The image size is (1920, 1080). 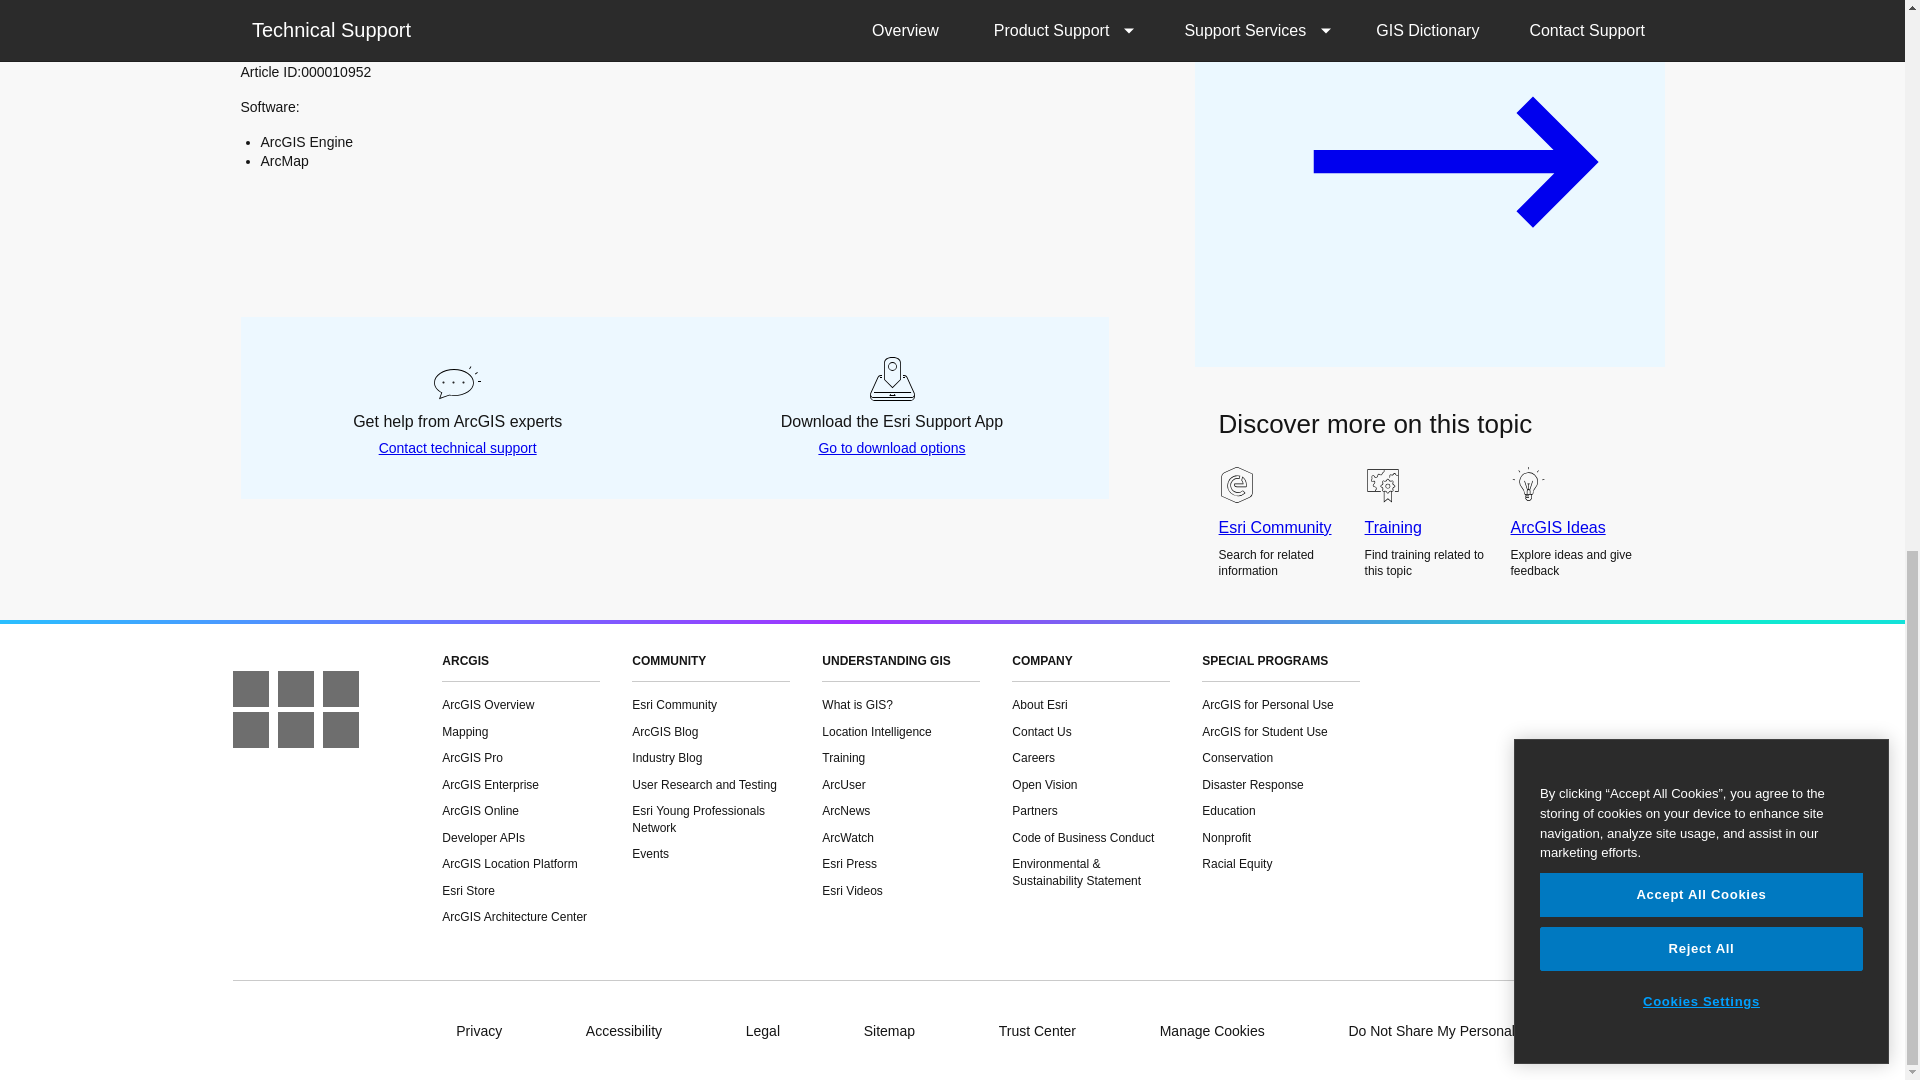 I want to click on Twitter, so click(x=296, y=688).